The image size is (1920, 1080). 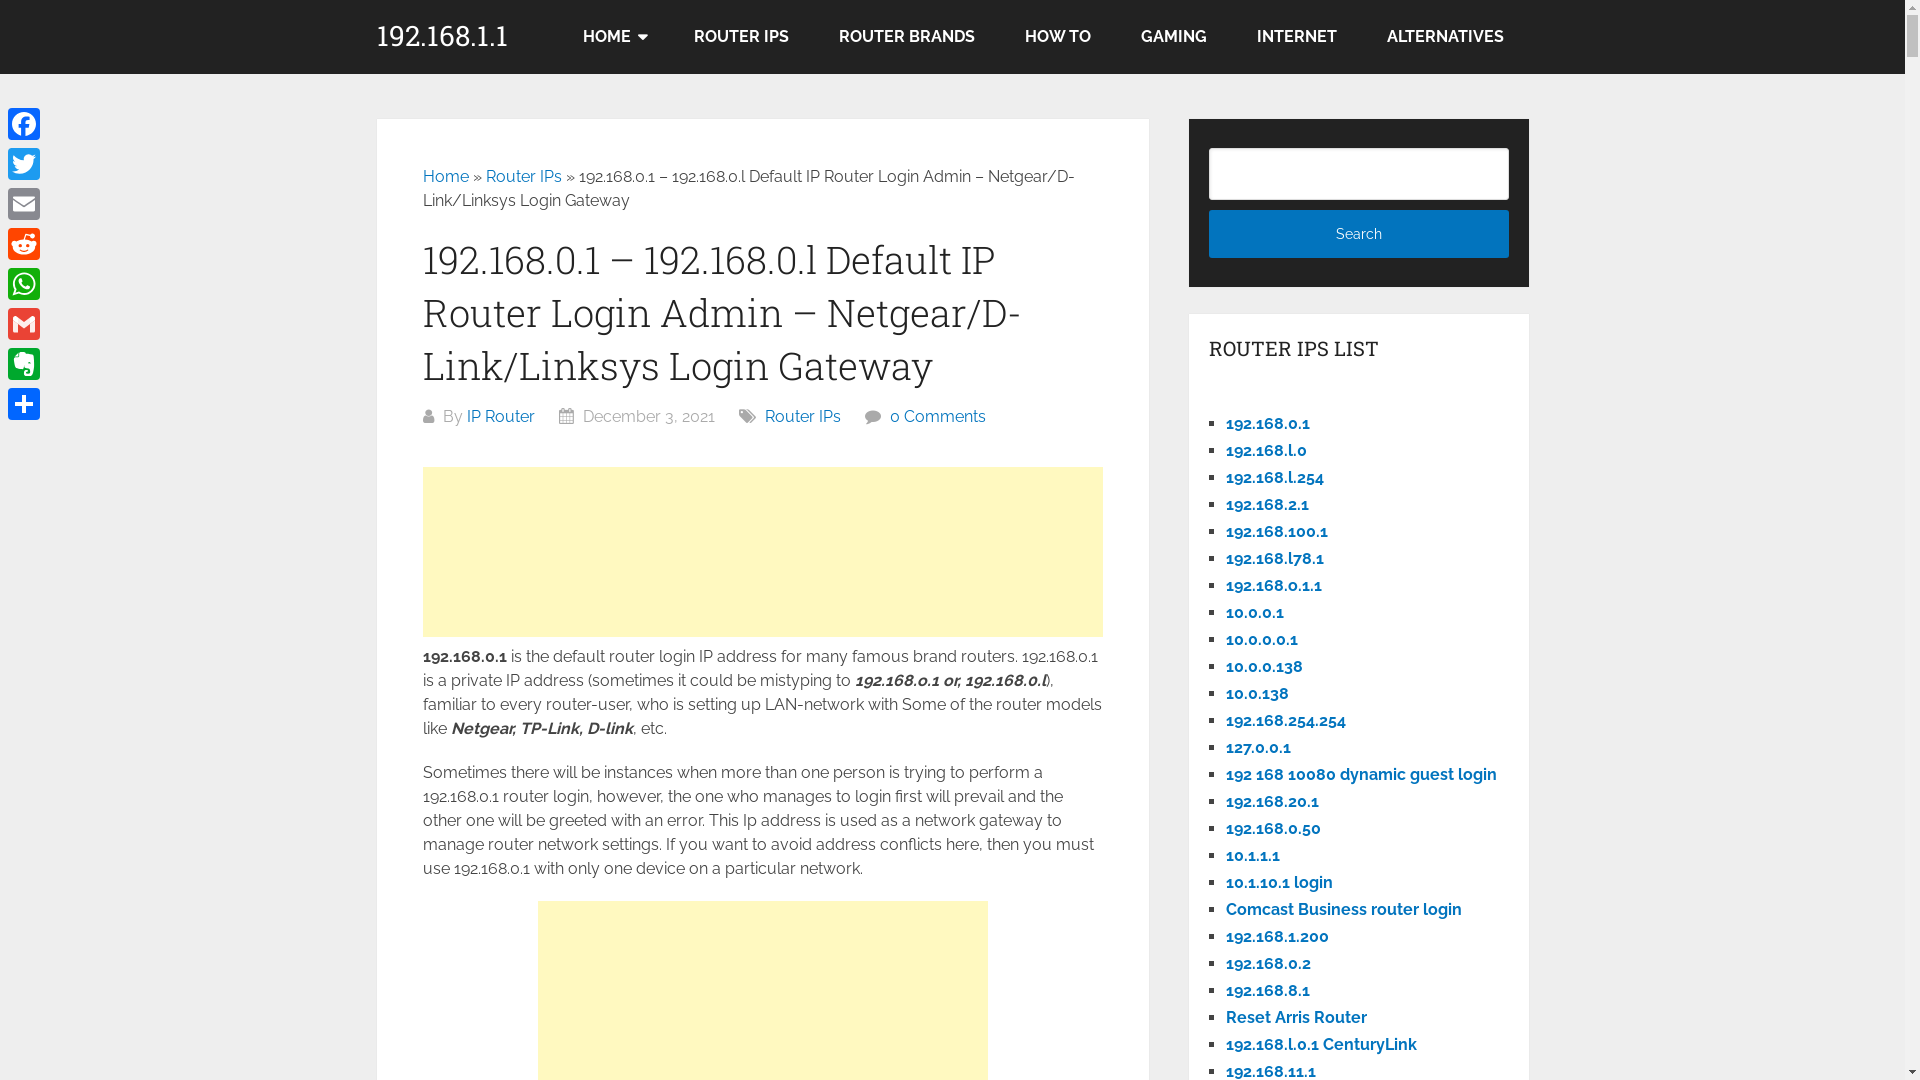 I want to click on Router IPs, so click(x=524, y=176).